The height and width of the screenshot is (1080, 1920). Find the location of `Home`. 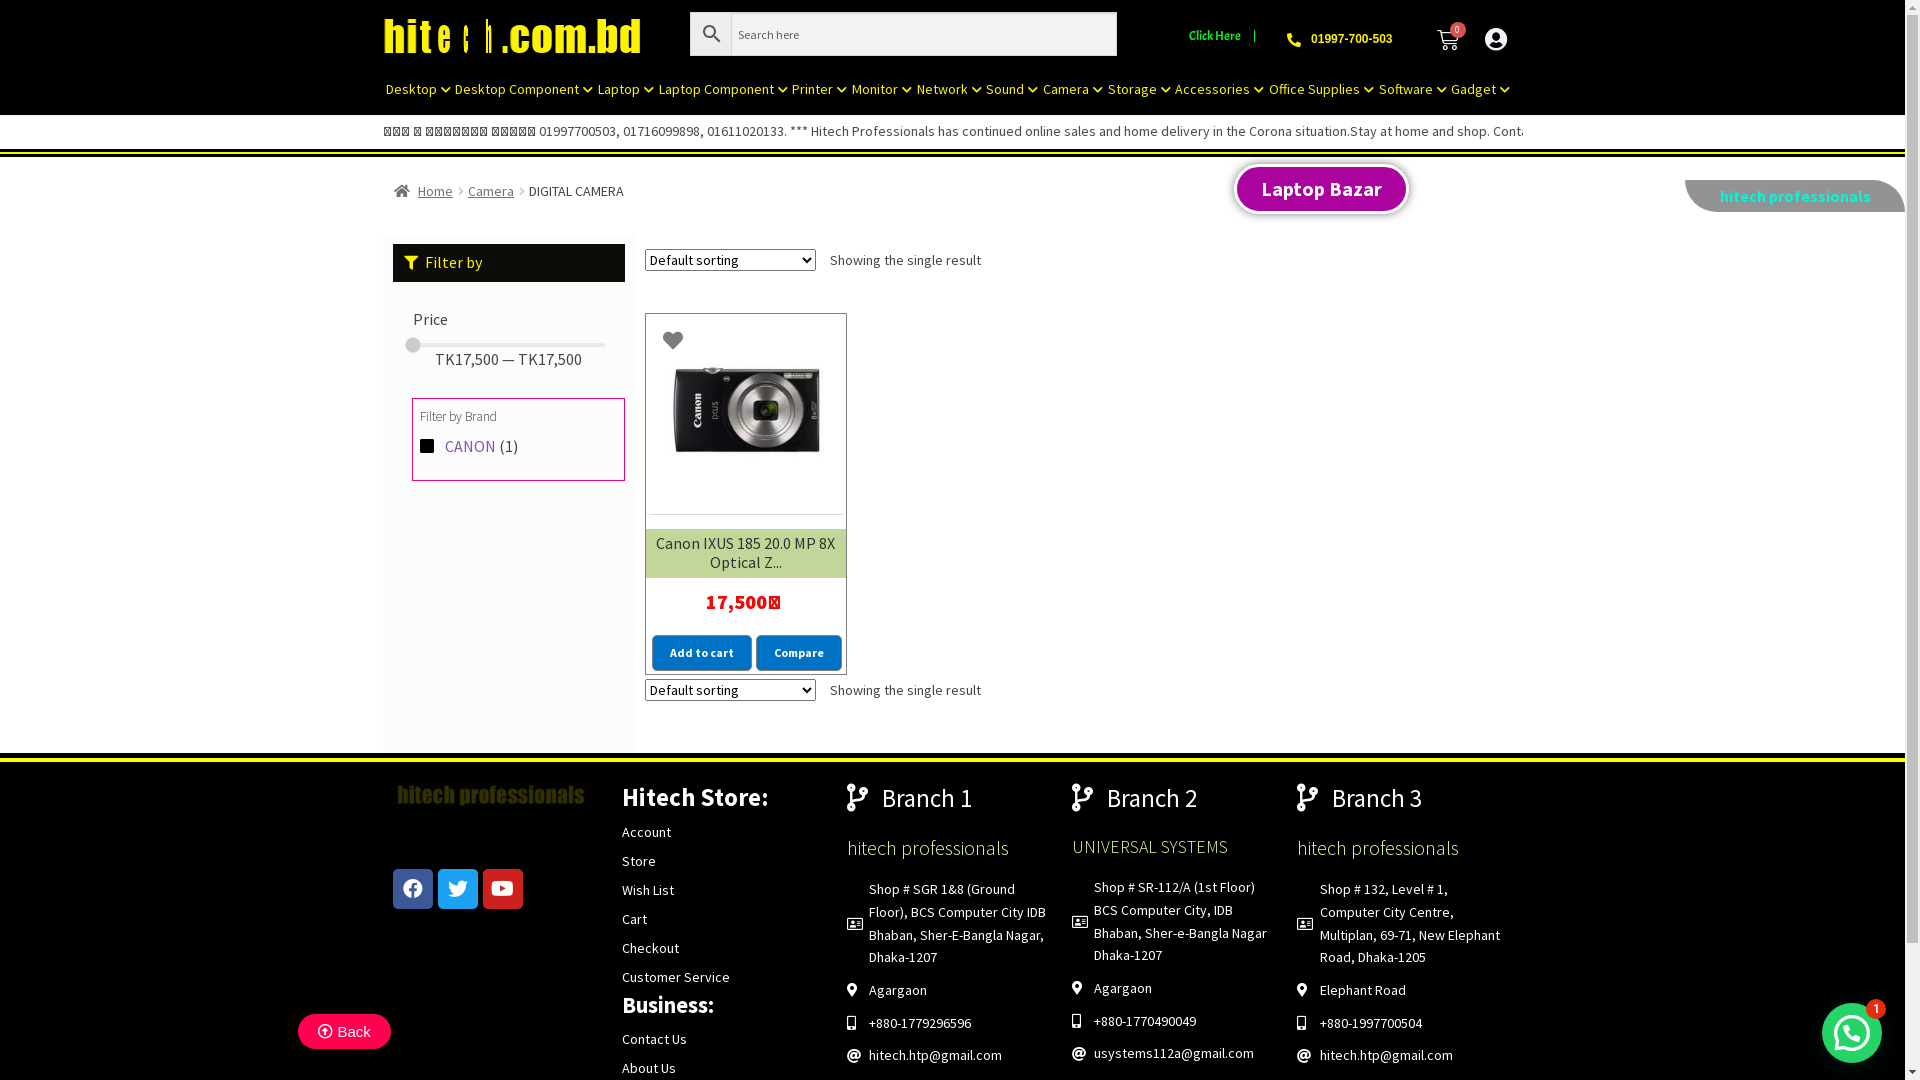

Home is located at coordinates (424, 191).